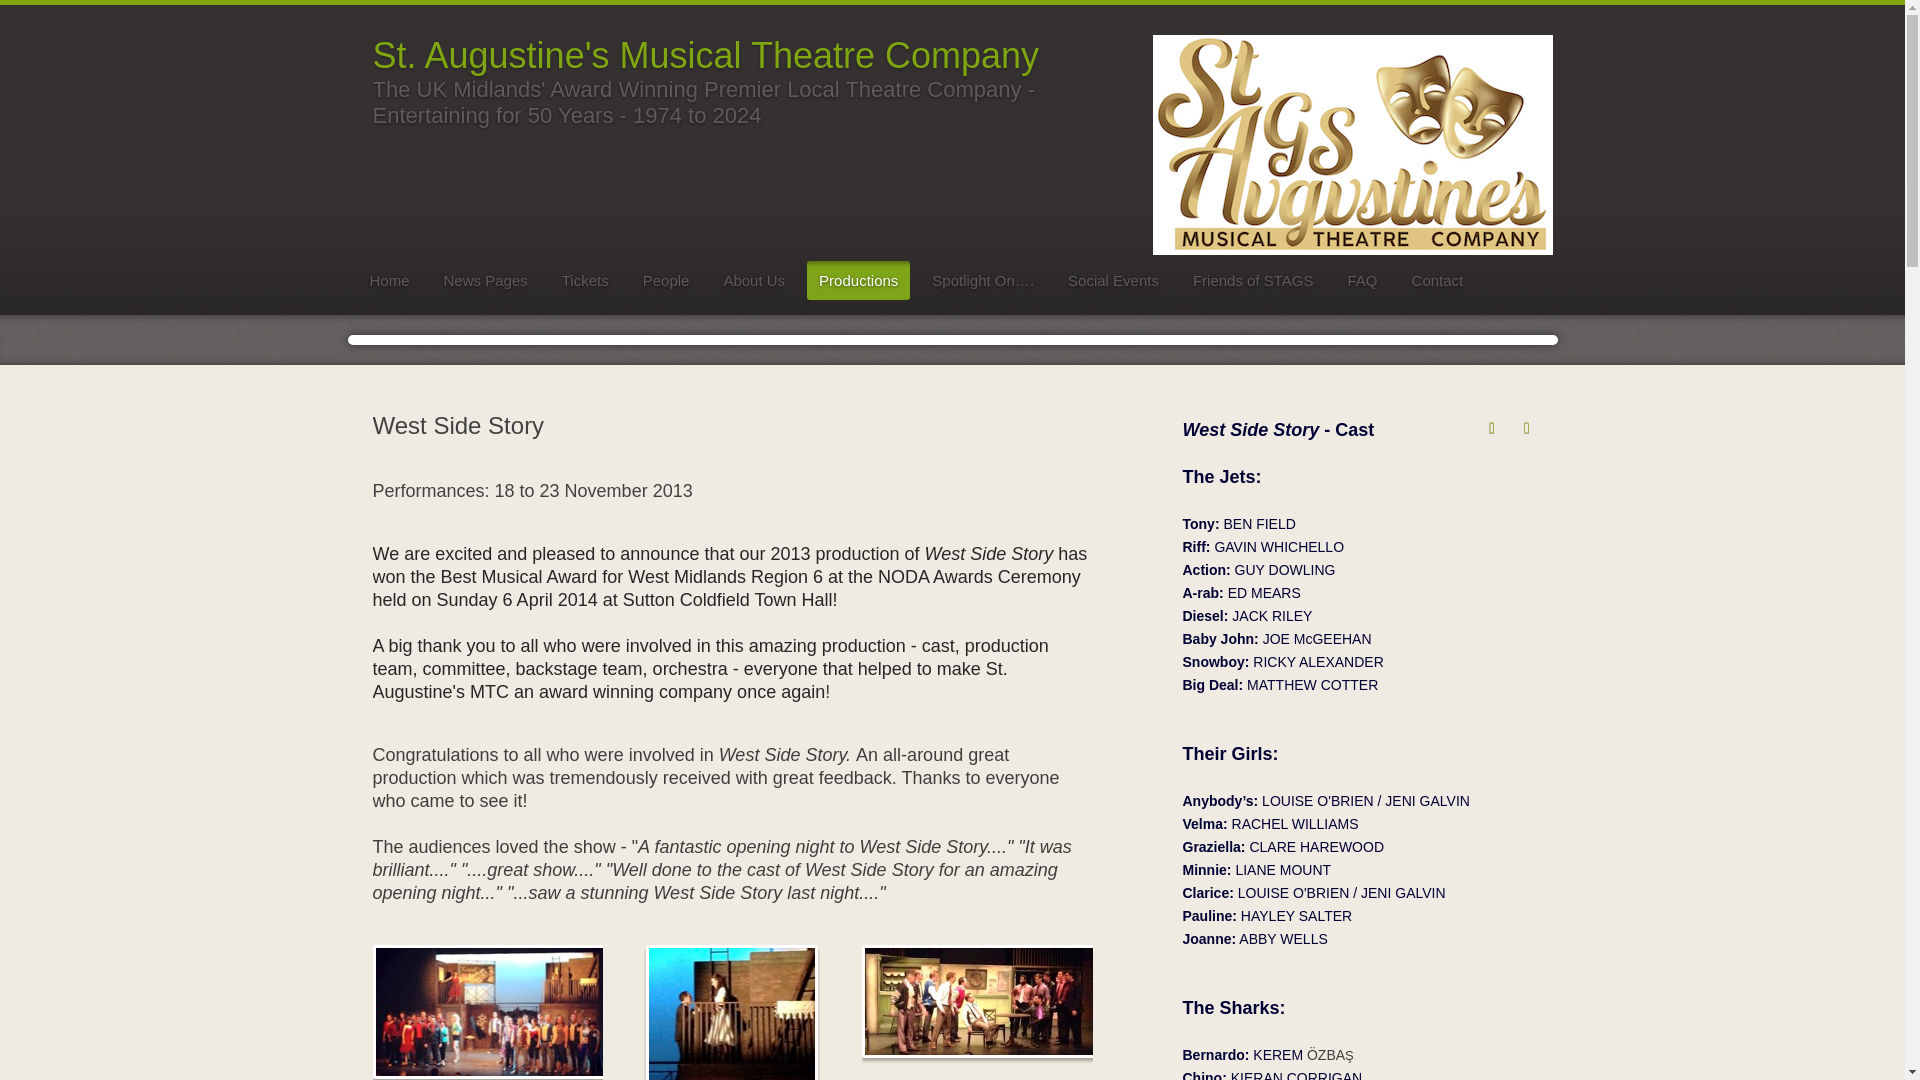  Describe the element at coordinates (753, 280) in the screenshot. I see `About Us` at that location.